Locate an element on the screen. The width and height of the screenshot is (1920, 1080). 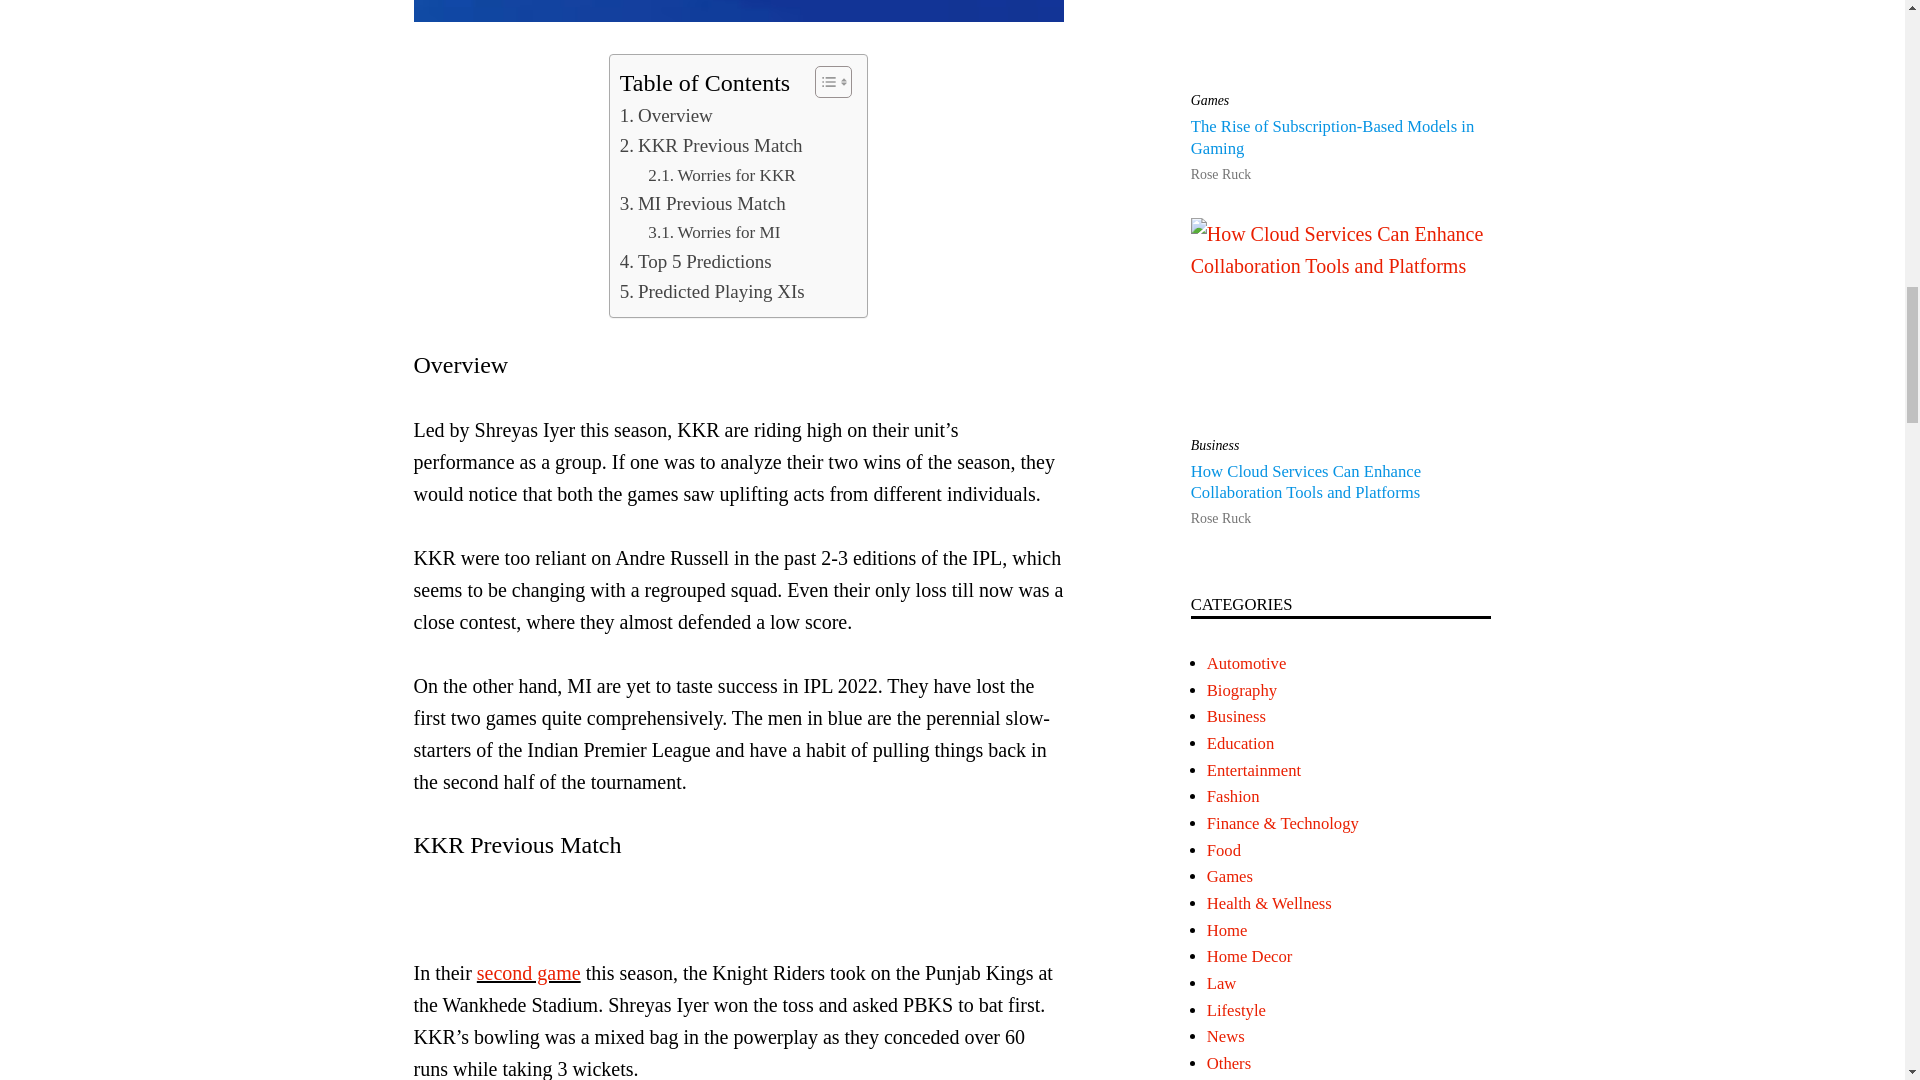
Worries for MI is located at coordinates (714, 232).